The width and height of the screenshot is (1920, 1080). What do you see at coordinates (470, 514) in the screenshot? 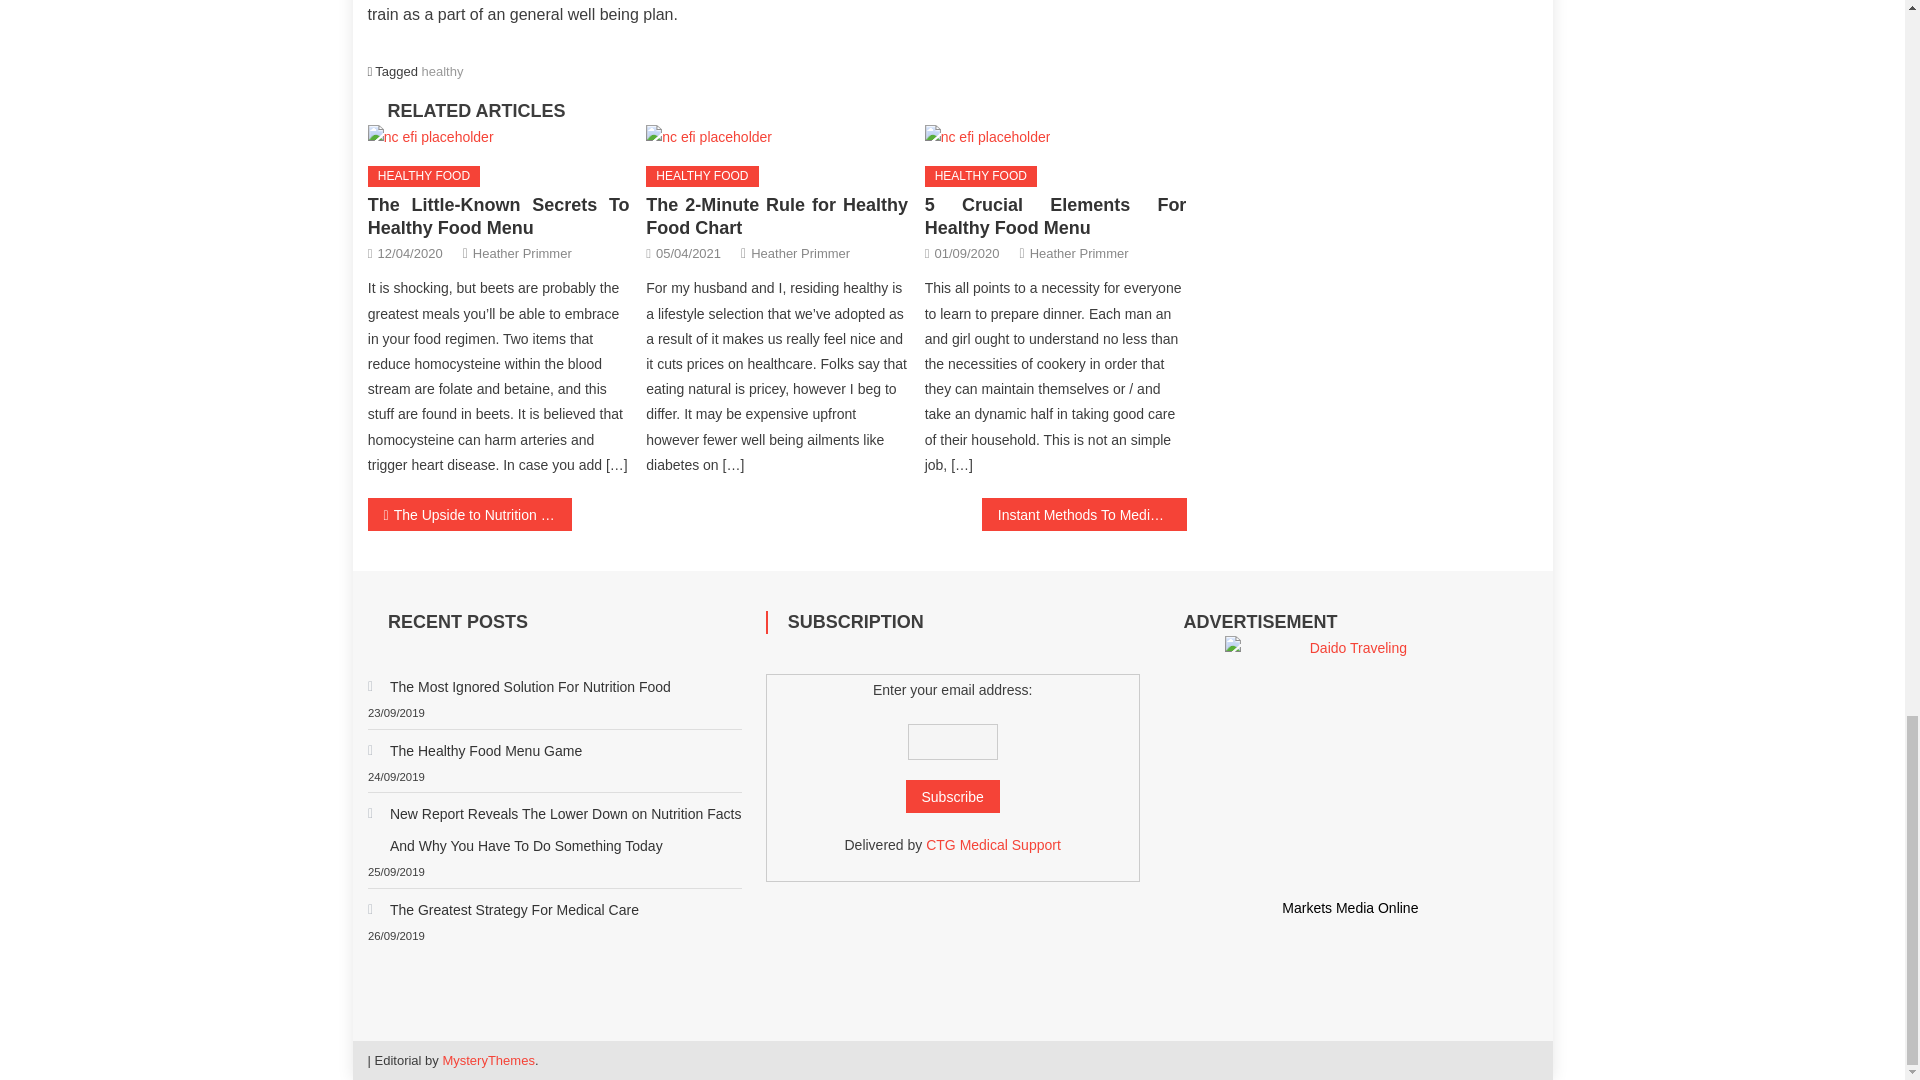
I see `The Upside to Nutrition Food` at bounding box center [470, 514].